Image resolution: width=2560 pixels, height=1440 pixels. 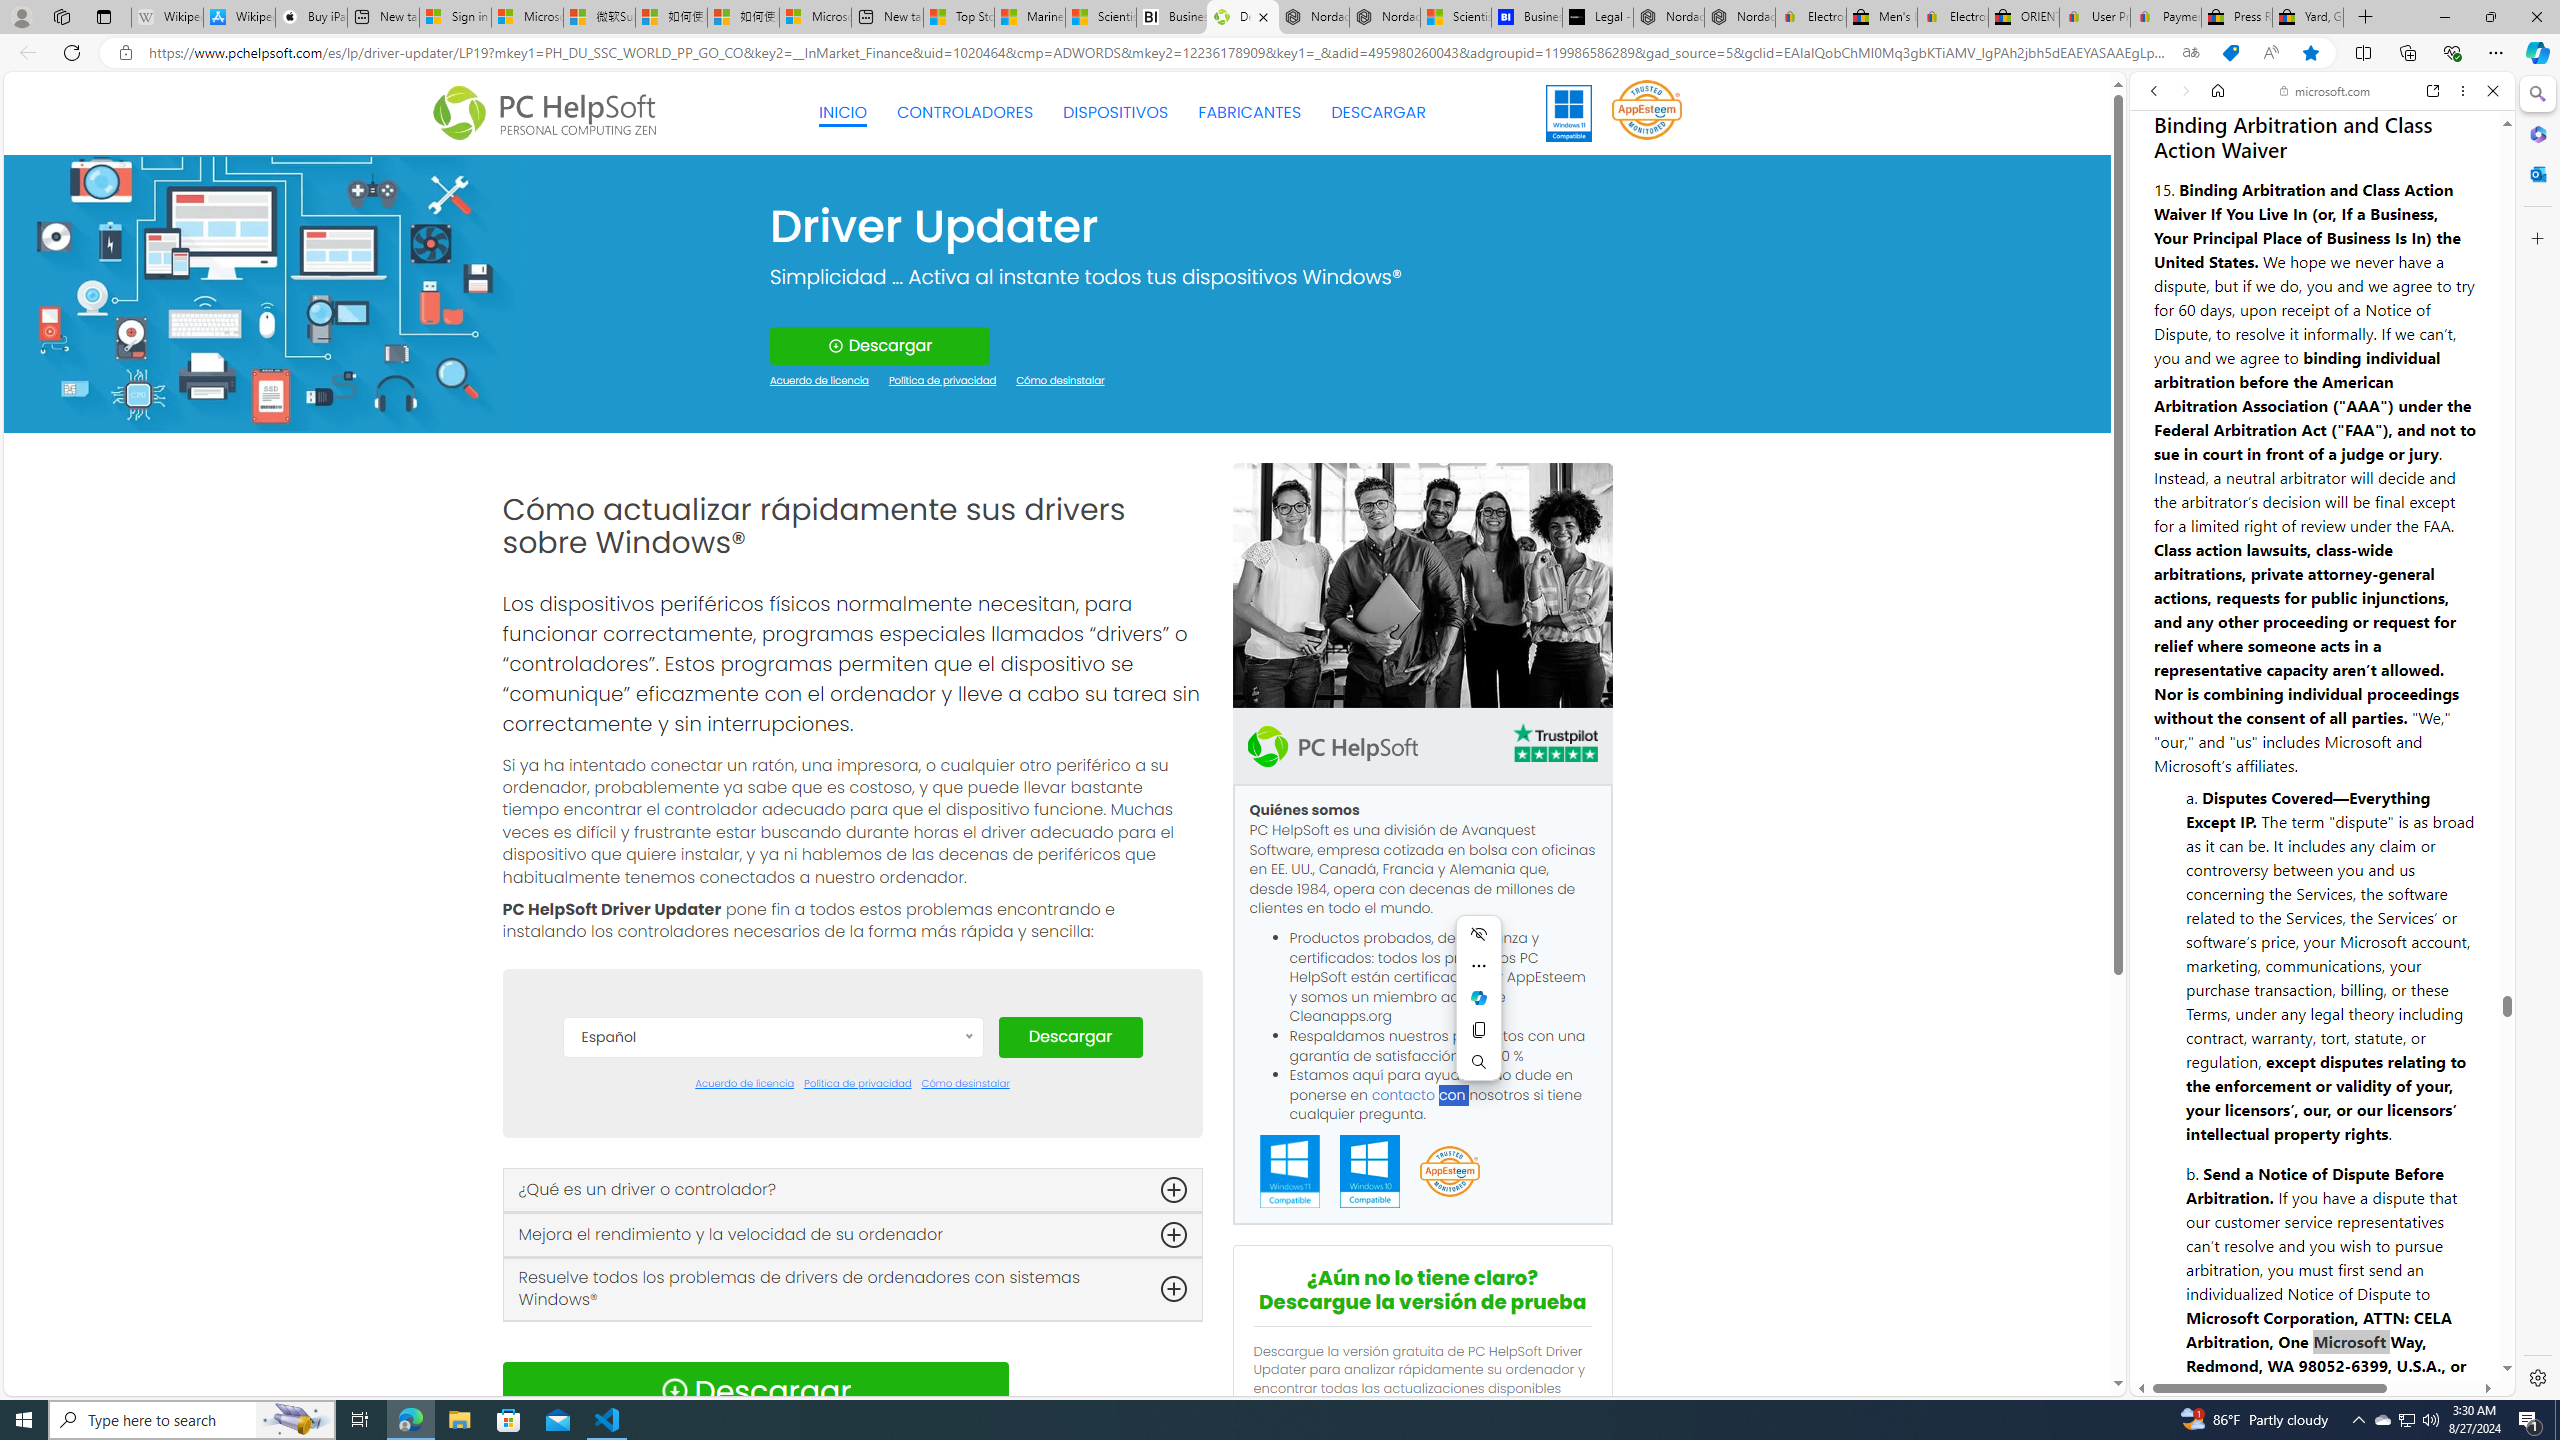 I want to click on Address and search bar, so click(x=1158, y=53).